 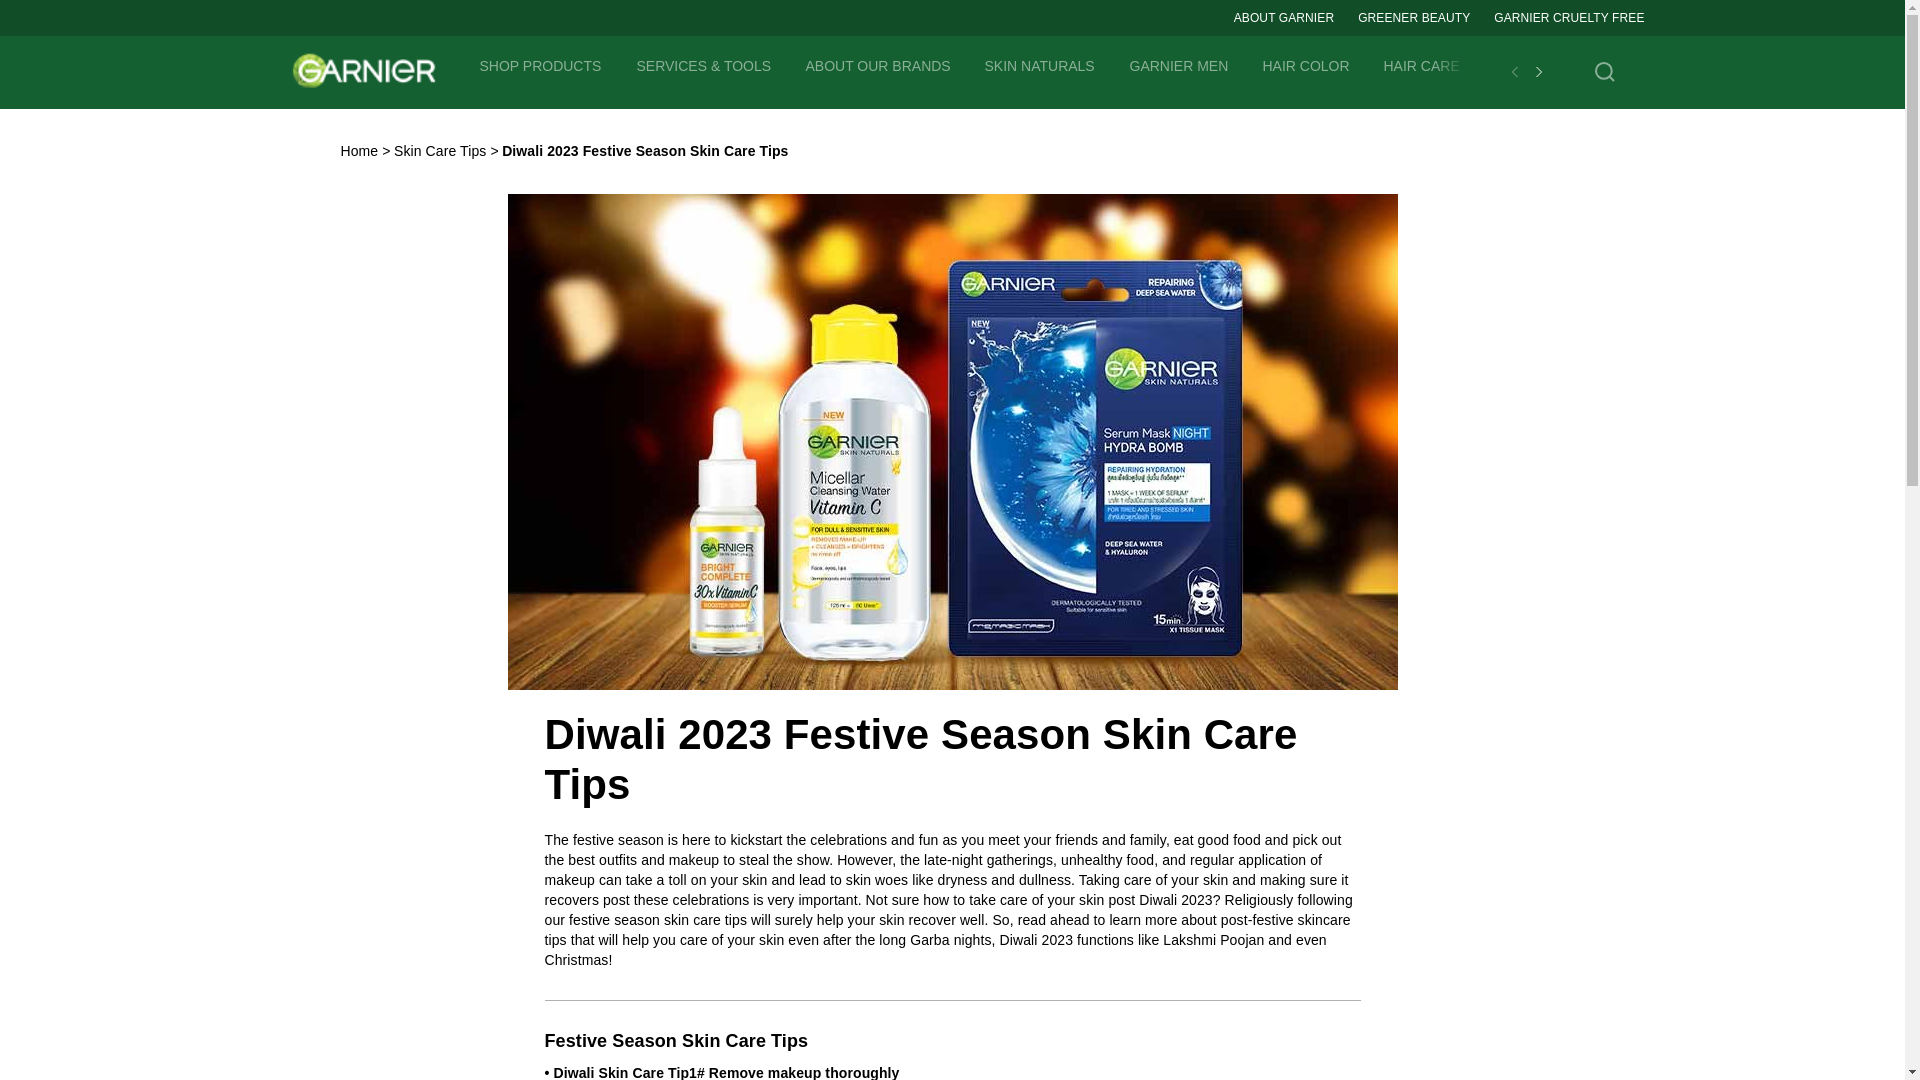 What do you see at coordinates (1414, 18) in the screenshot?
I see `GREENER BEAUTY` at bounding box center [1414, 18].